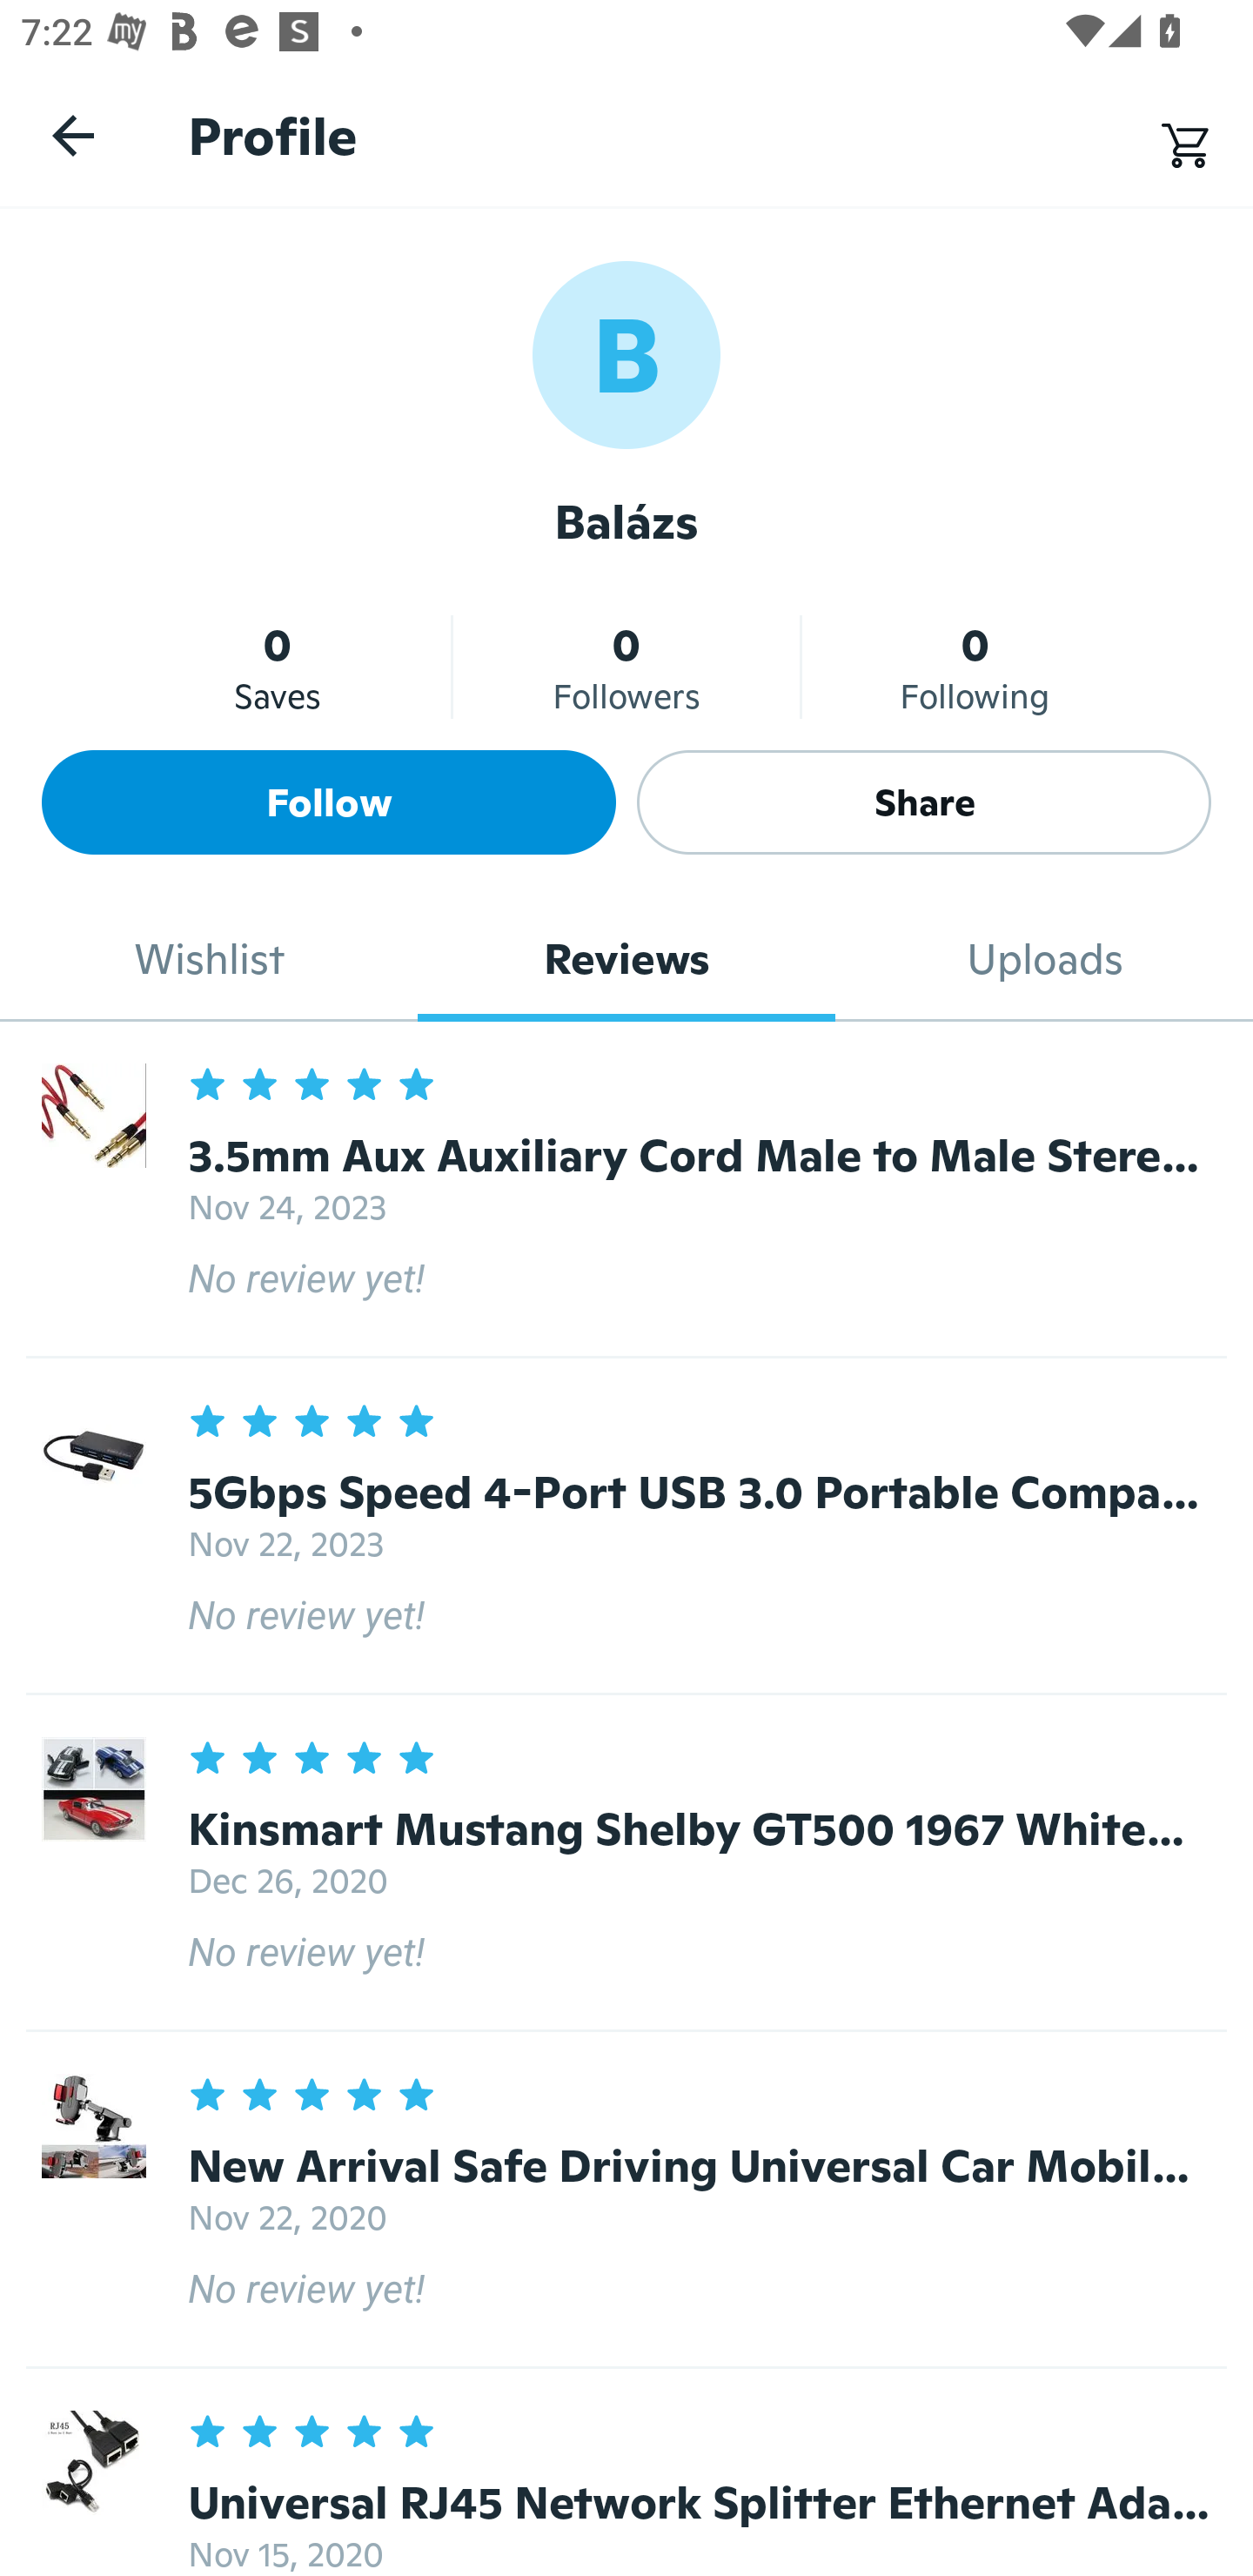 The height and width of the screenshot is (2576, 1253). I want to click on 0 Followers, so click(626, 667).